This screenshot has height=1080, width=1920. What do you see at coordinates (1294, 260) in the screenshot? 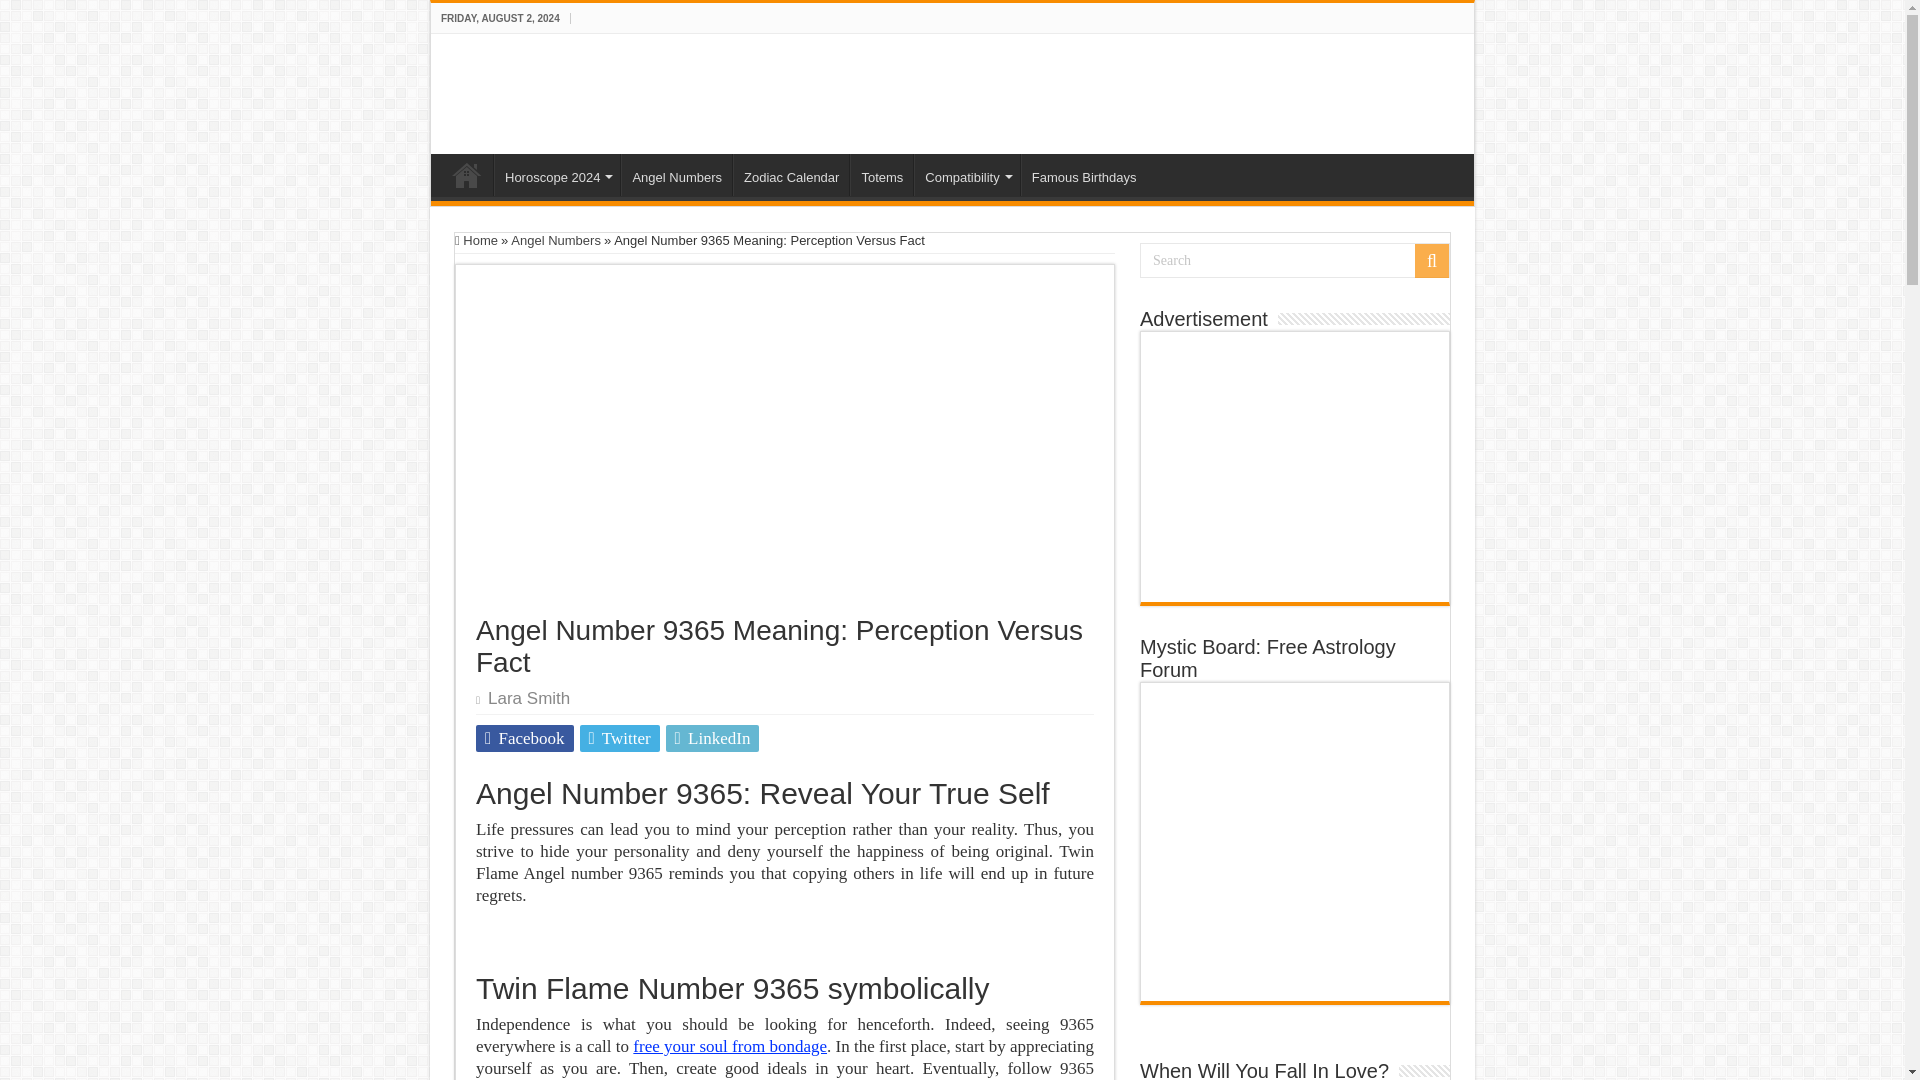
I see `Search` at bounding box center [1294, 260].